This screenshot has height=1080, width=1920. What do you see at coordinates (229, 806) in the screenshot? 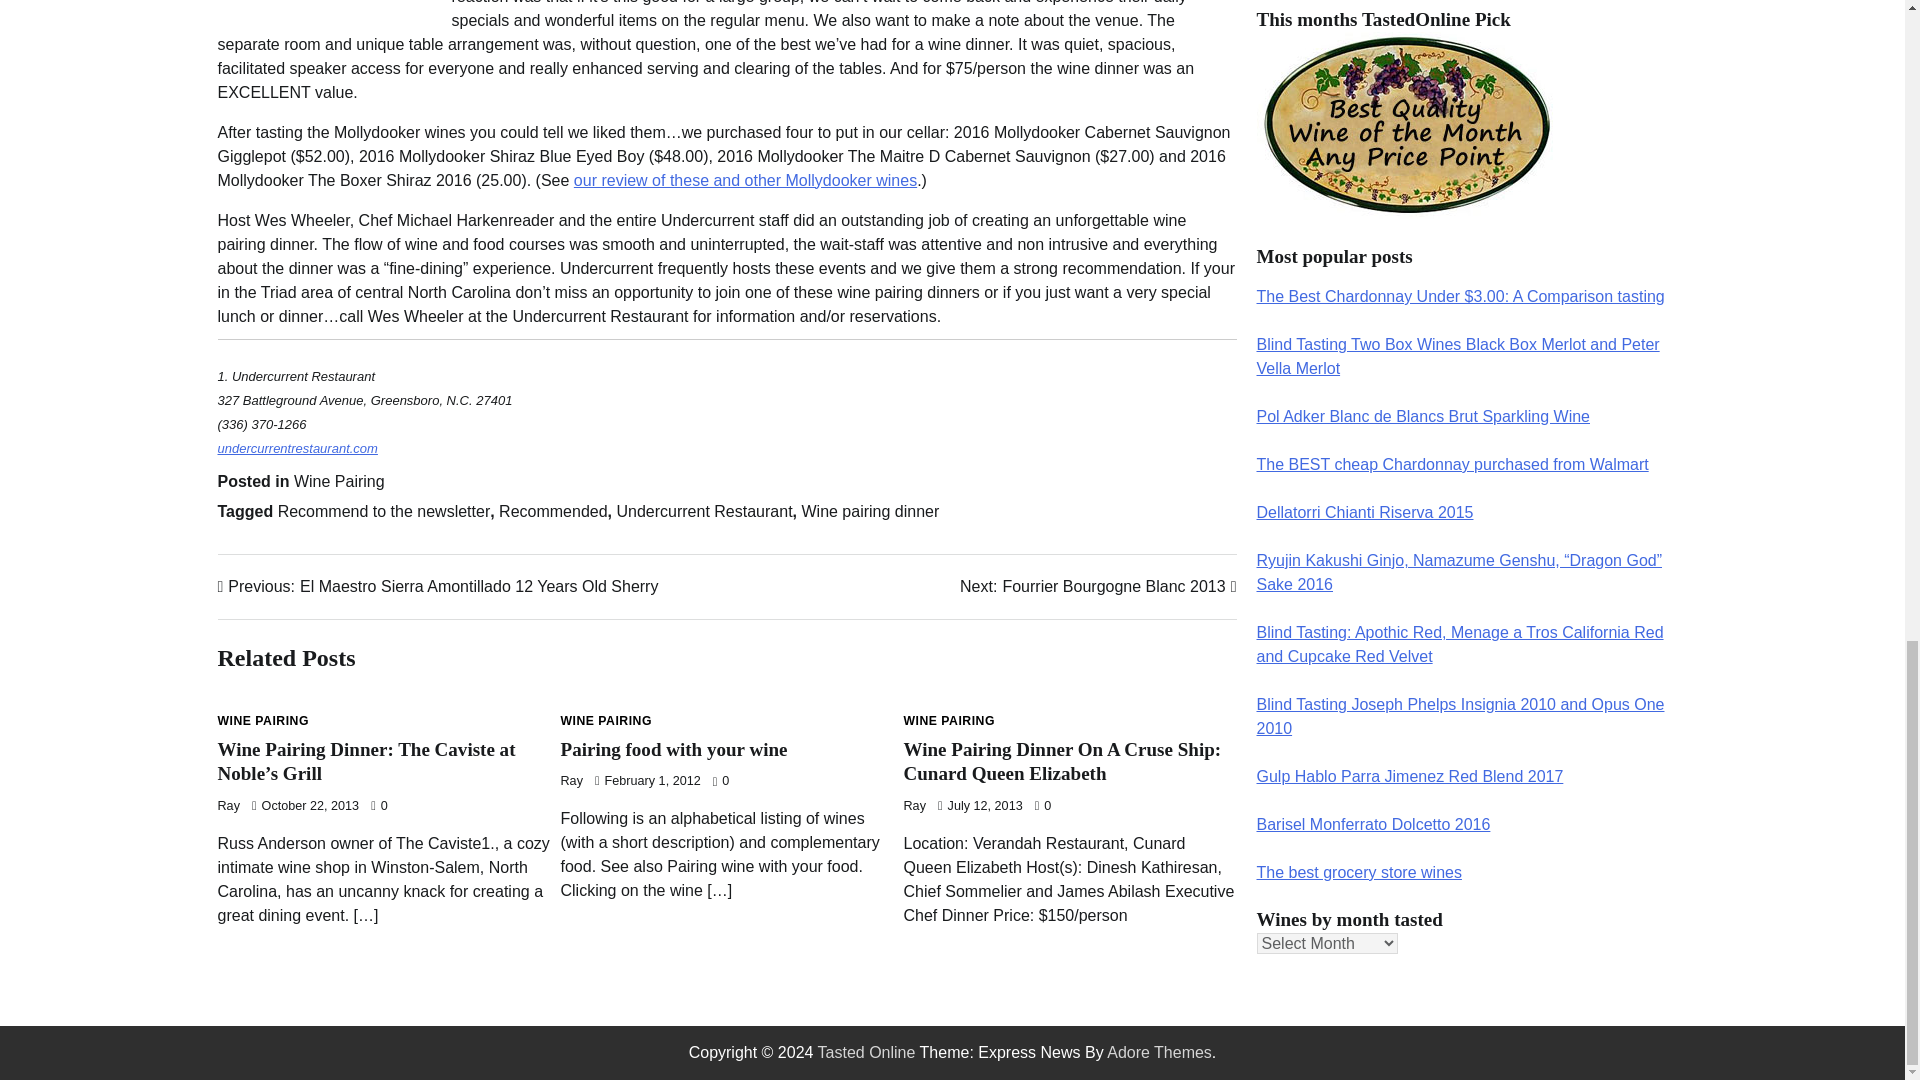
I see `Recommended` at bounding box center [229, 806].